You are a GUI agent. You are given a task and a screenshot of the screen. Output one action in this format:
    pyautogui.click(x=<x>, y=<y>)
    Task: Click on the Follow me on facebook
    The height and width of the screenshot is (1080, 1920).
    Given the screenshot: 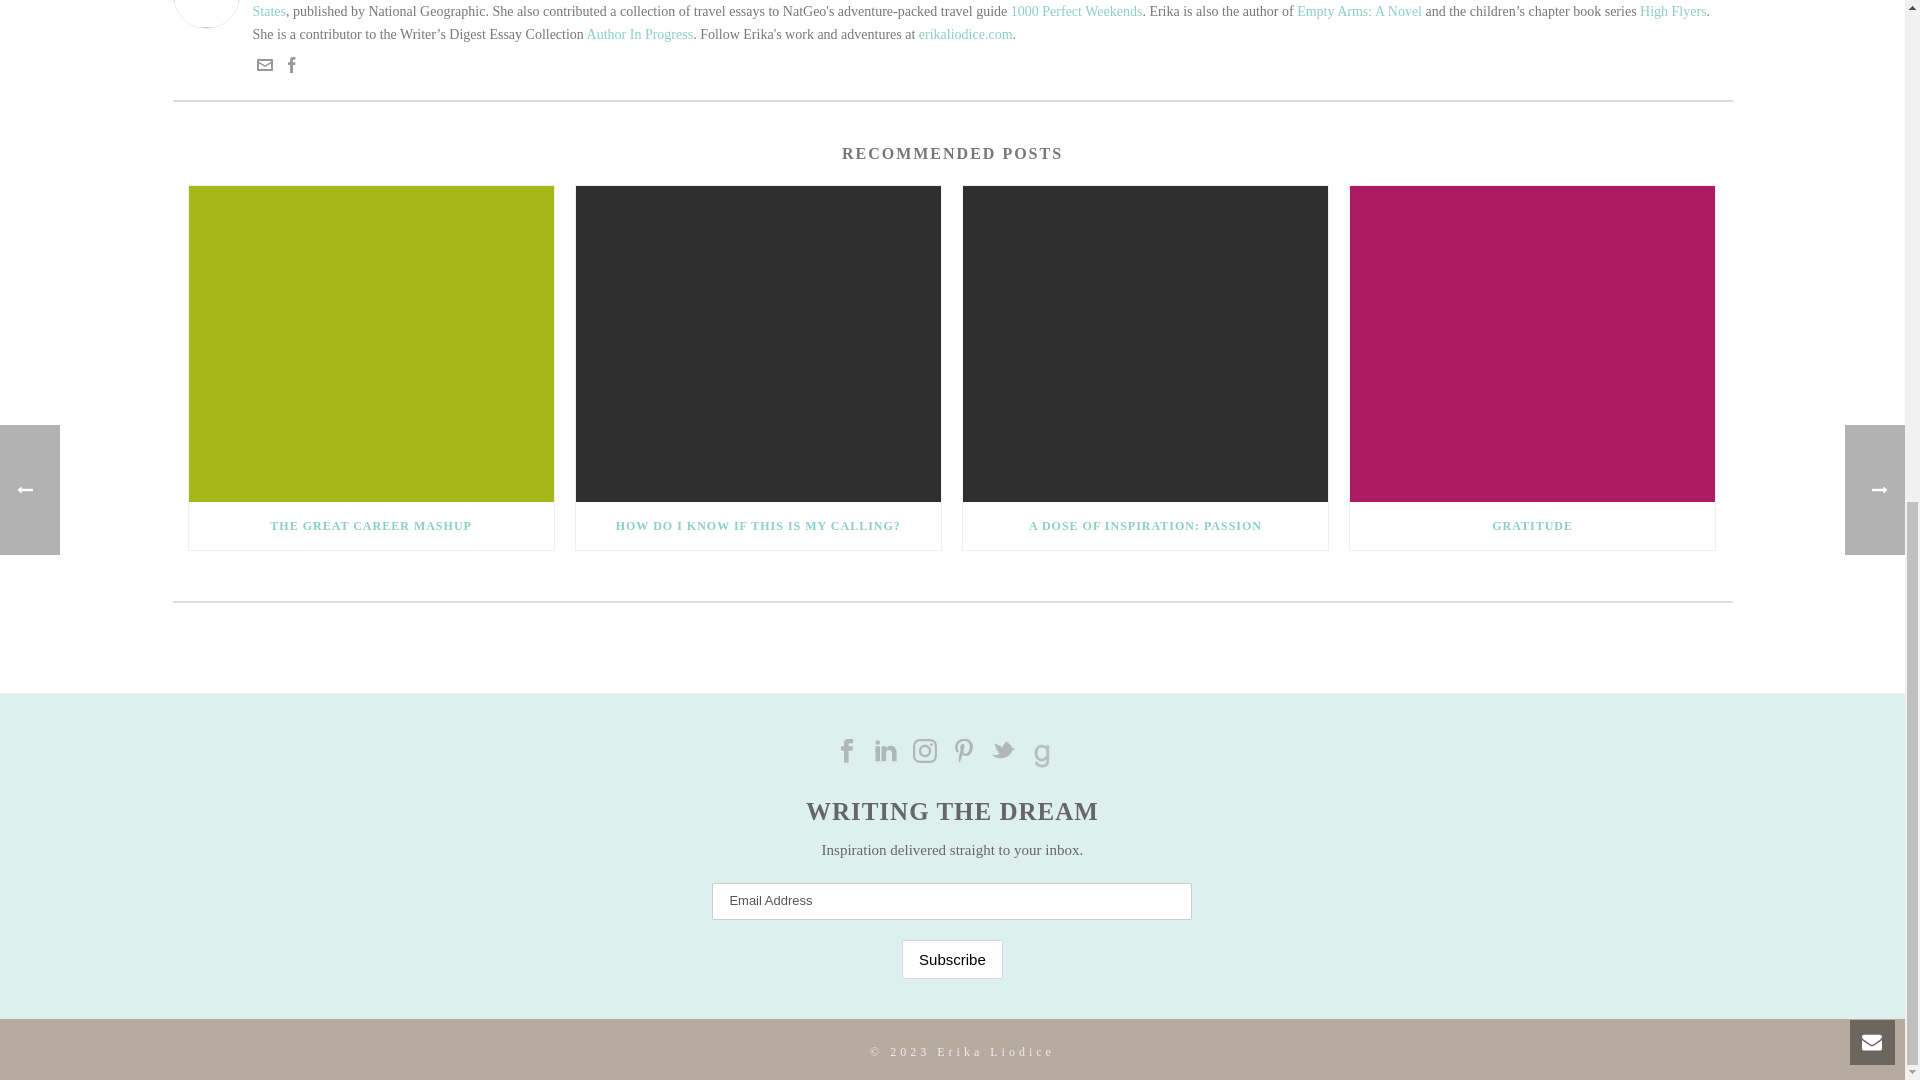 What is the action you would take?
    pyautogui.click(x=846, y=750)
    